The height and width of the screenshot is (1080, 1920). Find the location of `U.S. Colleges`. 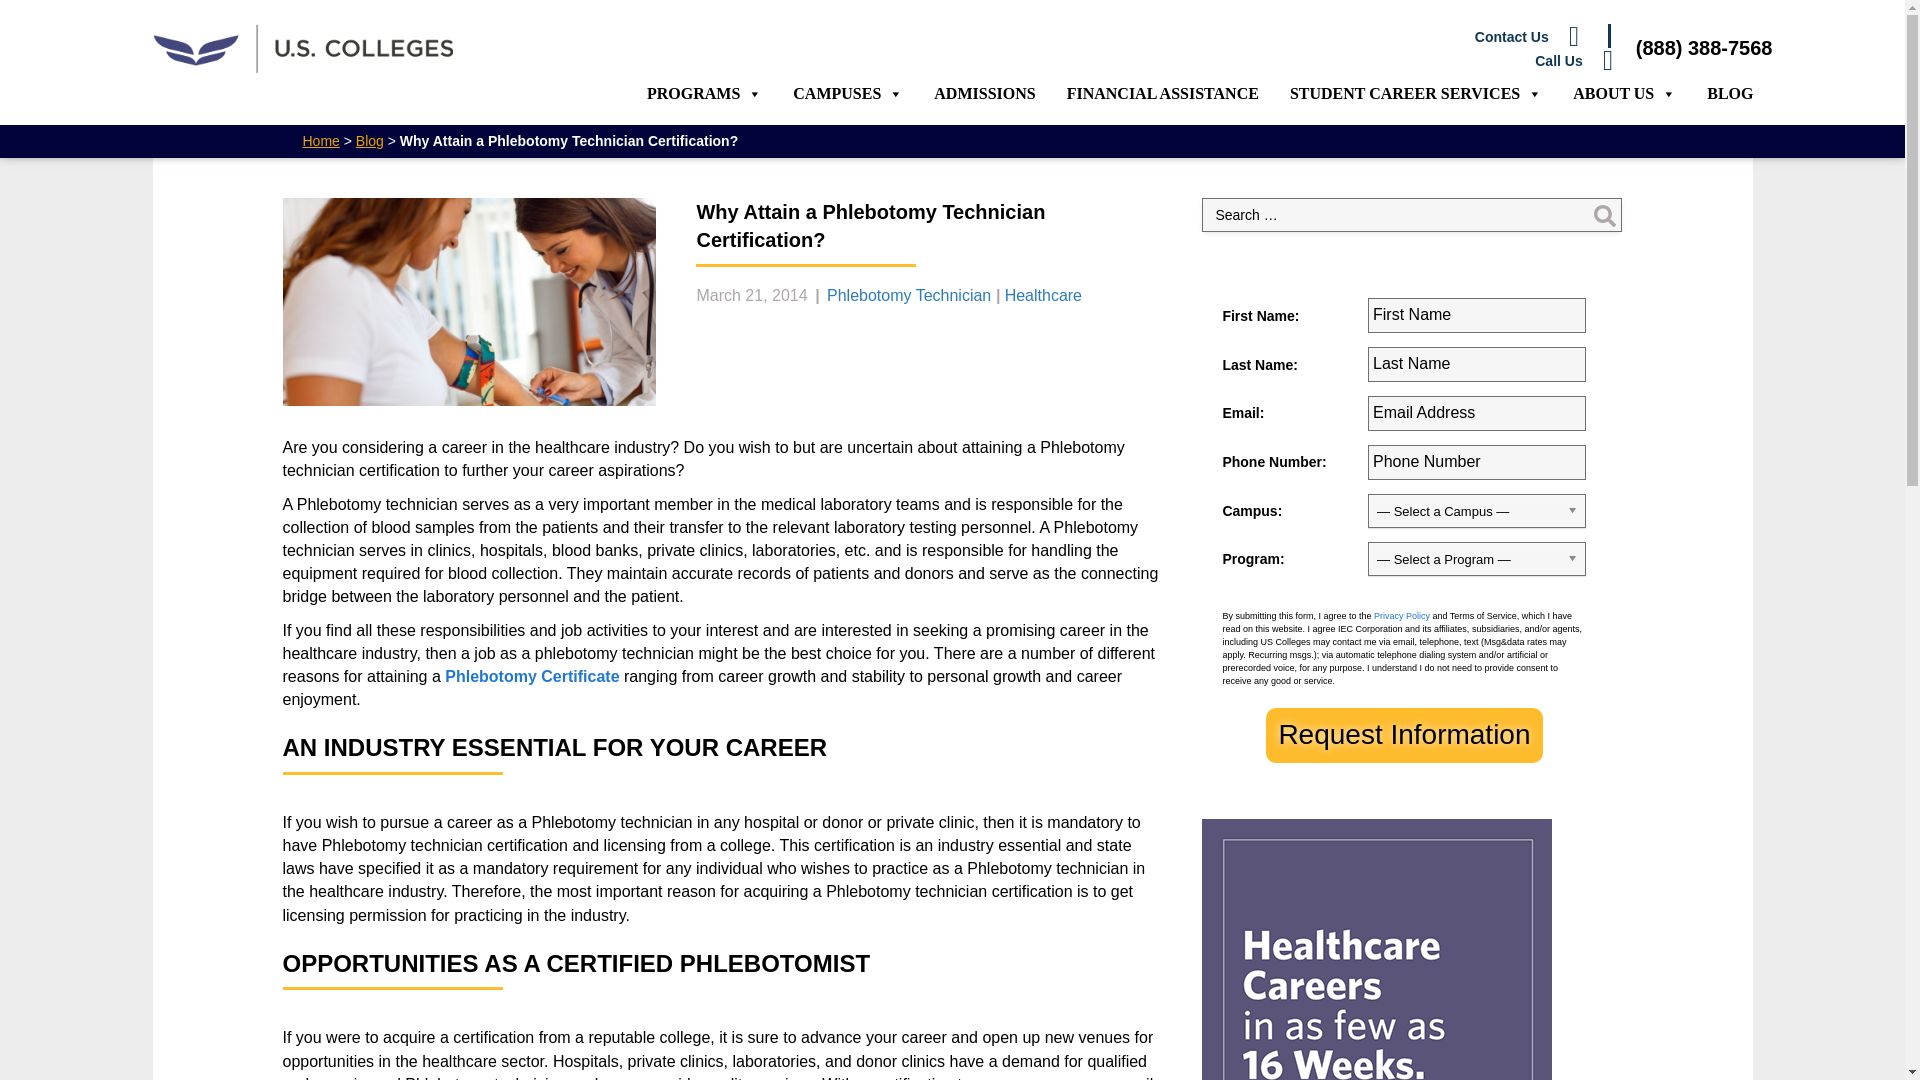

U.S. Colleges is located at coordinates (301, 48).